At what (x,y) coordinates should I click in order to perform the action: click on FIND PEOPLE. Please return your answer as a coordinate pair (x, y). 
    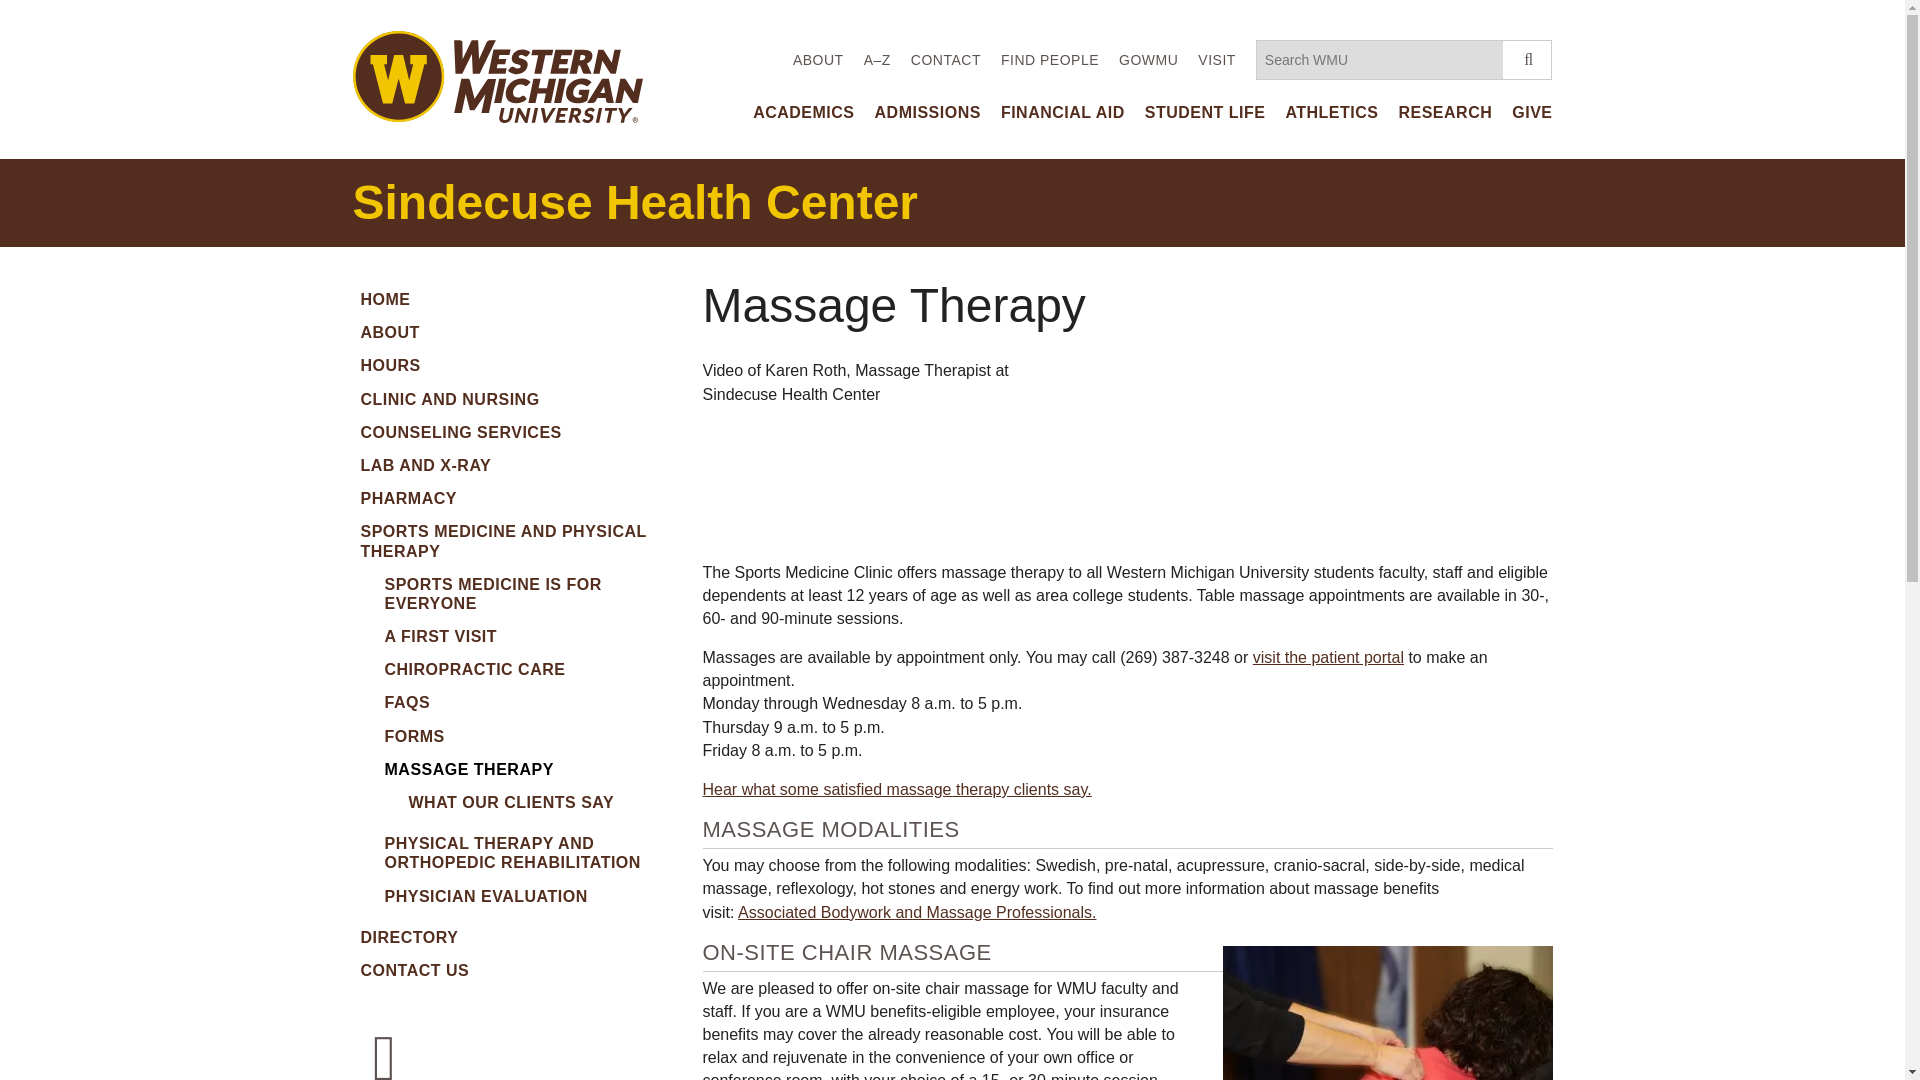
    Looking at the image, I should click on (1049, 60).